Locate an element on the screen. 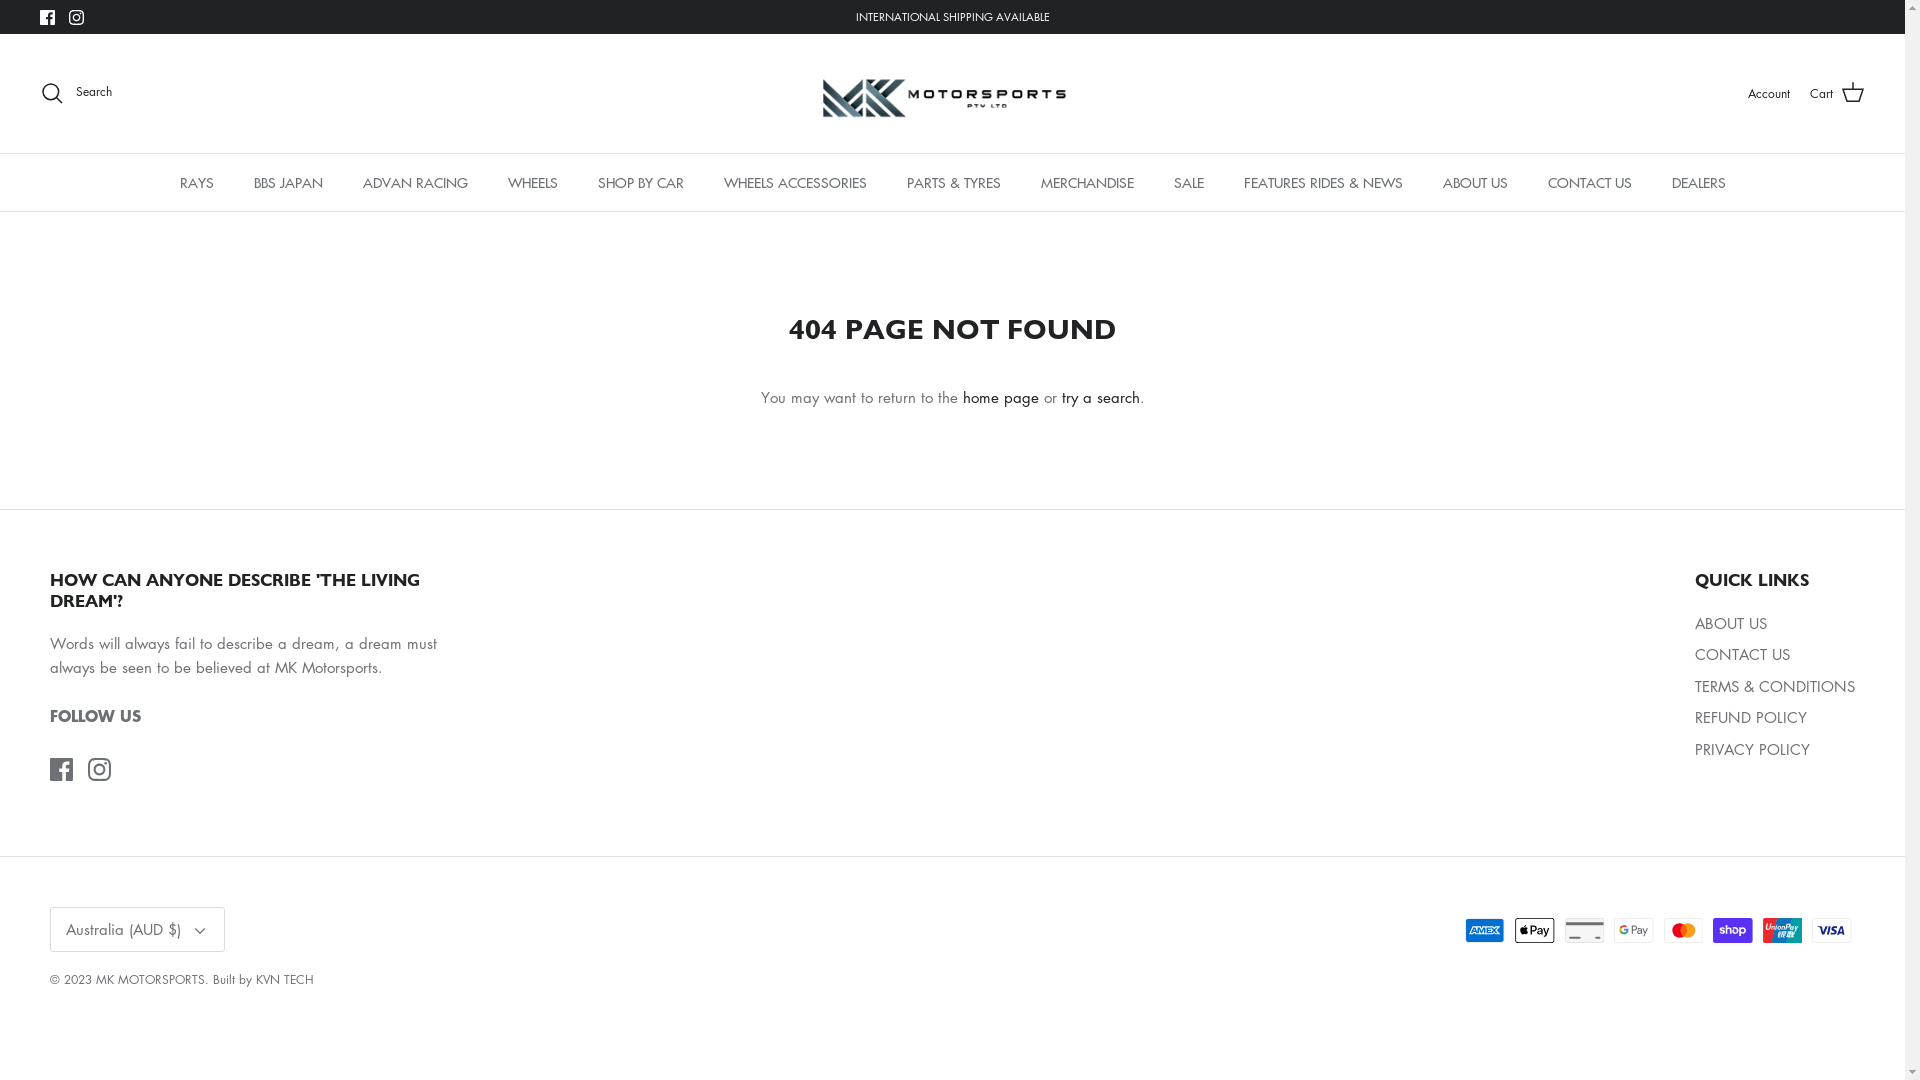 This screenshot has height=1080, width=1920. CONTACT US is located at coordinates (1742, 654).